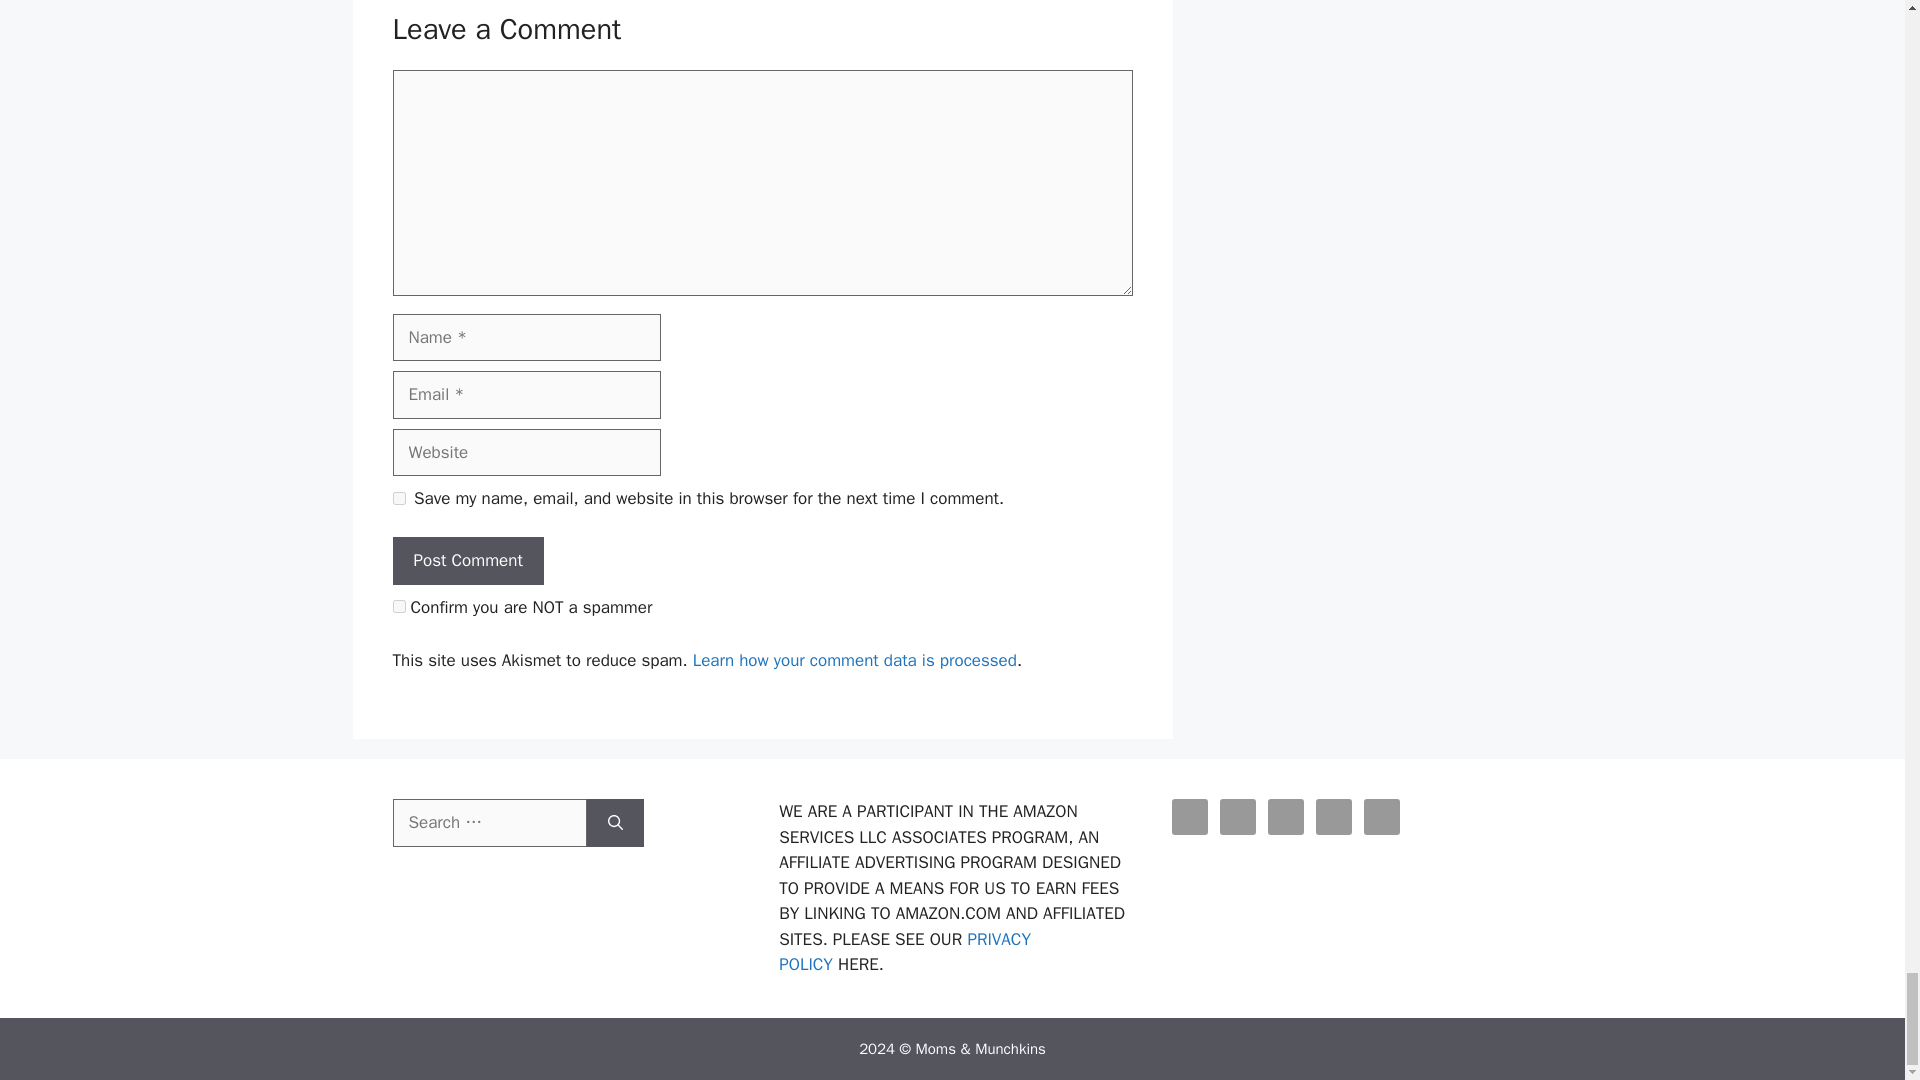  What do you see at coordinates (398, 498) in the screenshot?
I see `yes` at bounding box center [398, 498].